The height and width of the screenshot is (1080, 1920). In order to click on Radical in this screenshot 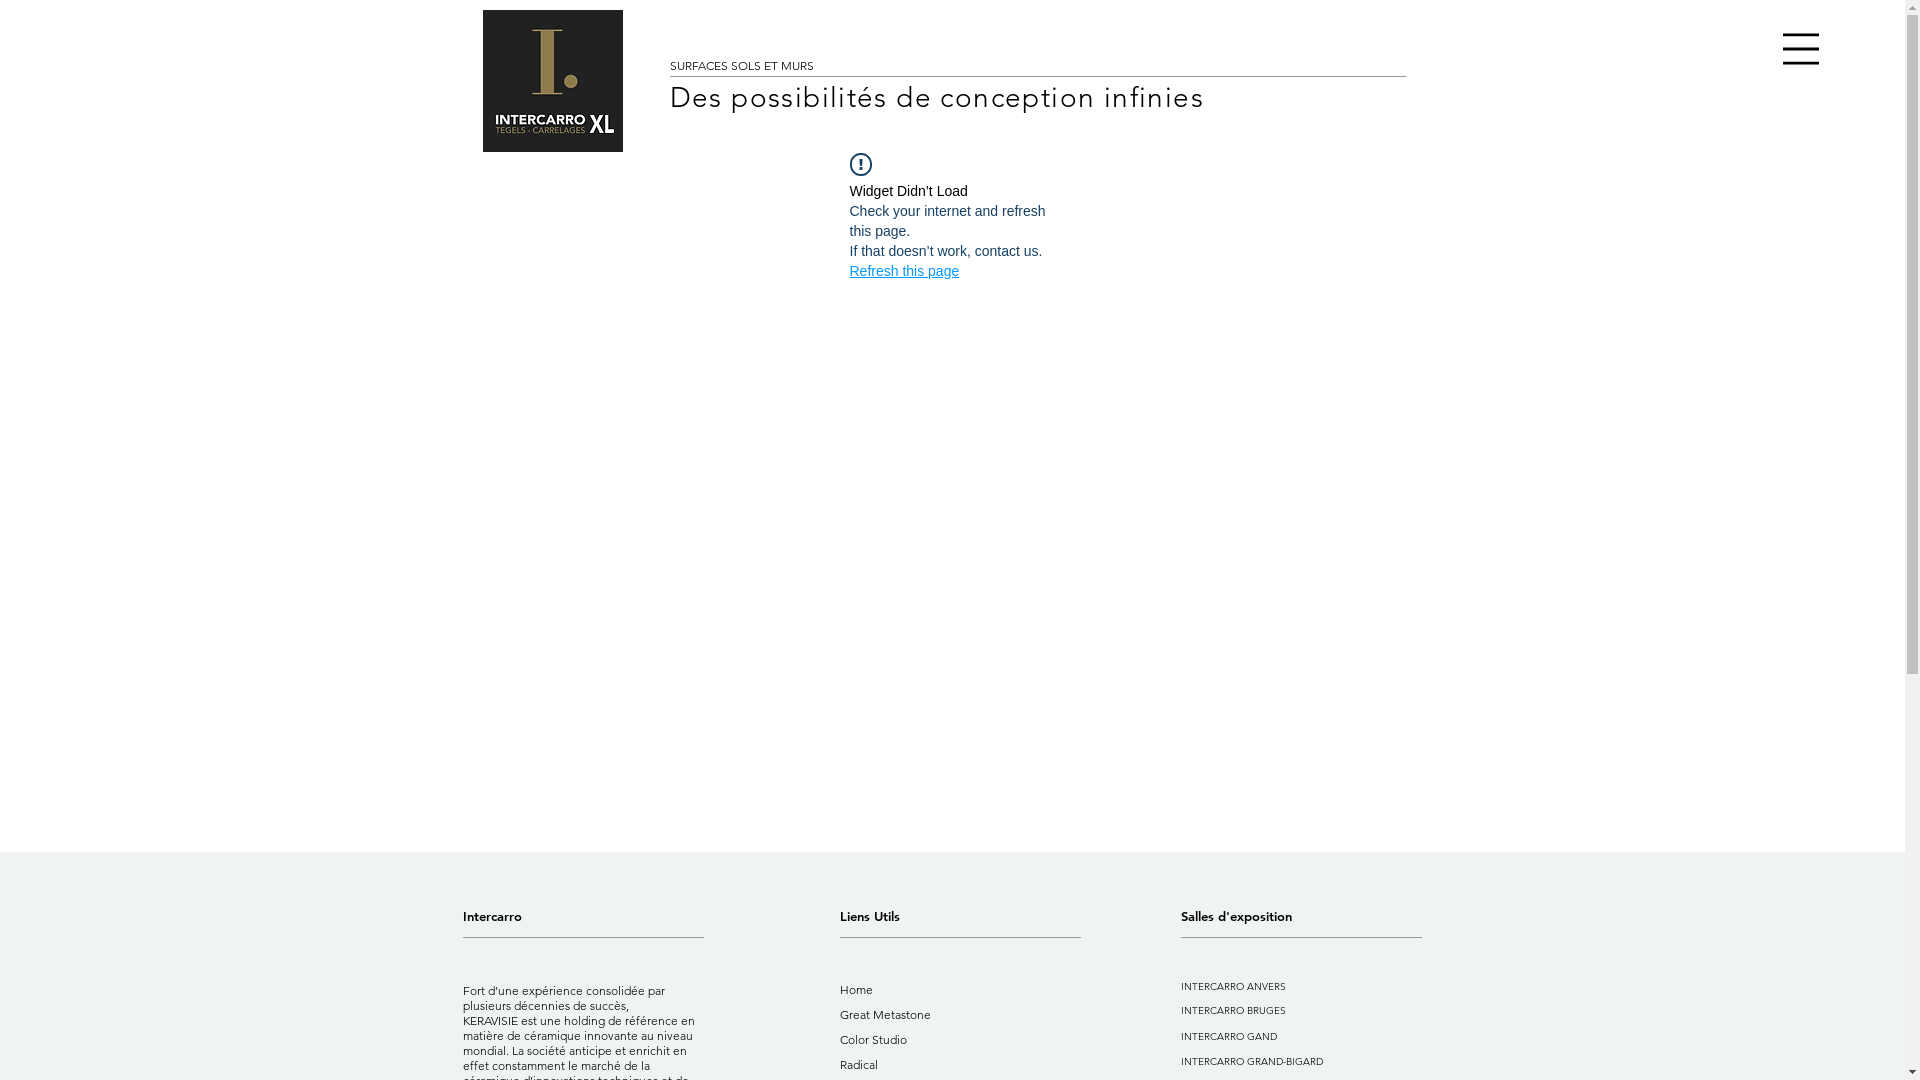, I will do `click(906, 1064)`.